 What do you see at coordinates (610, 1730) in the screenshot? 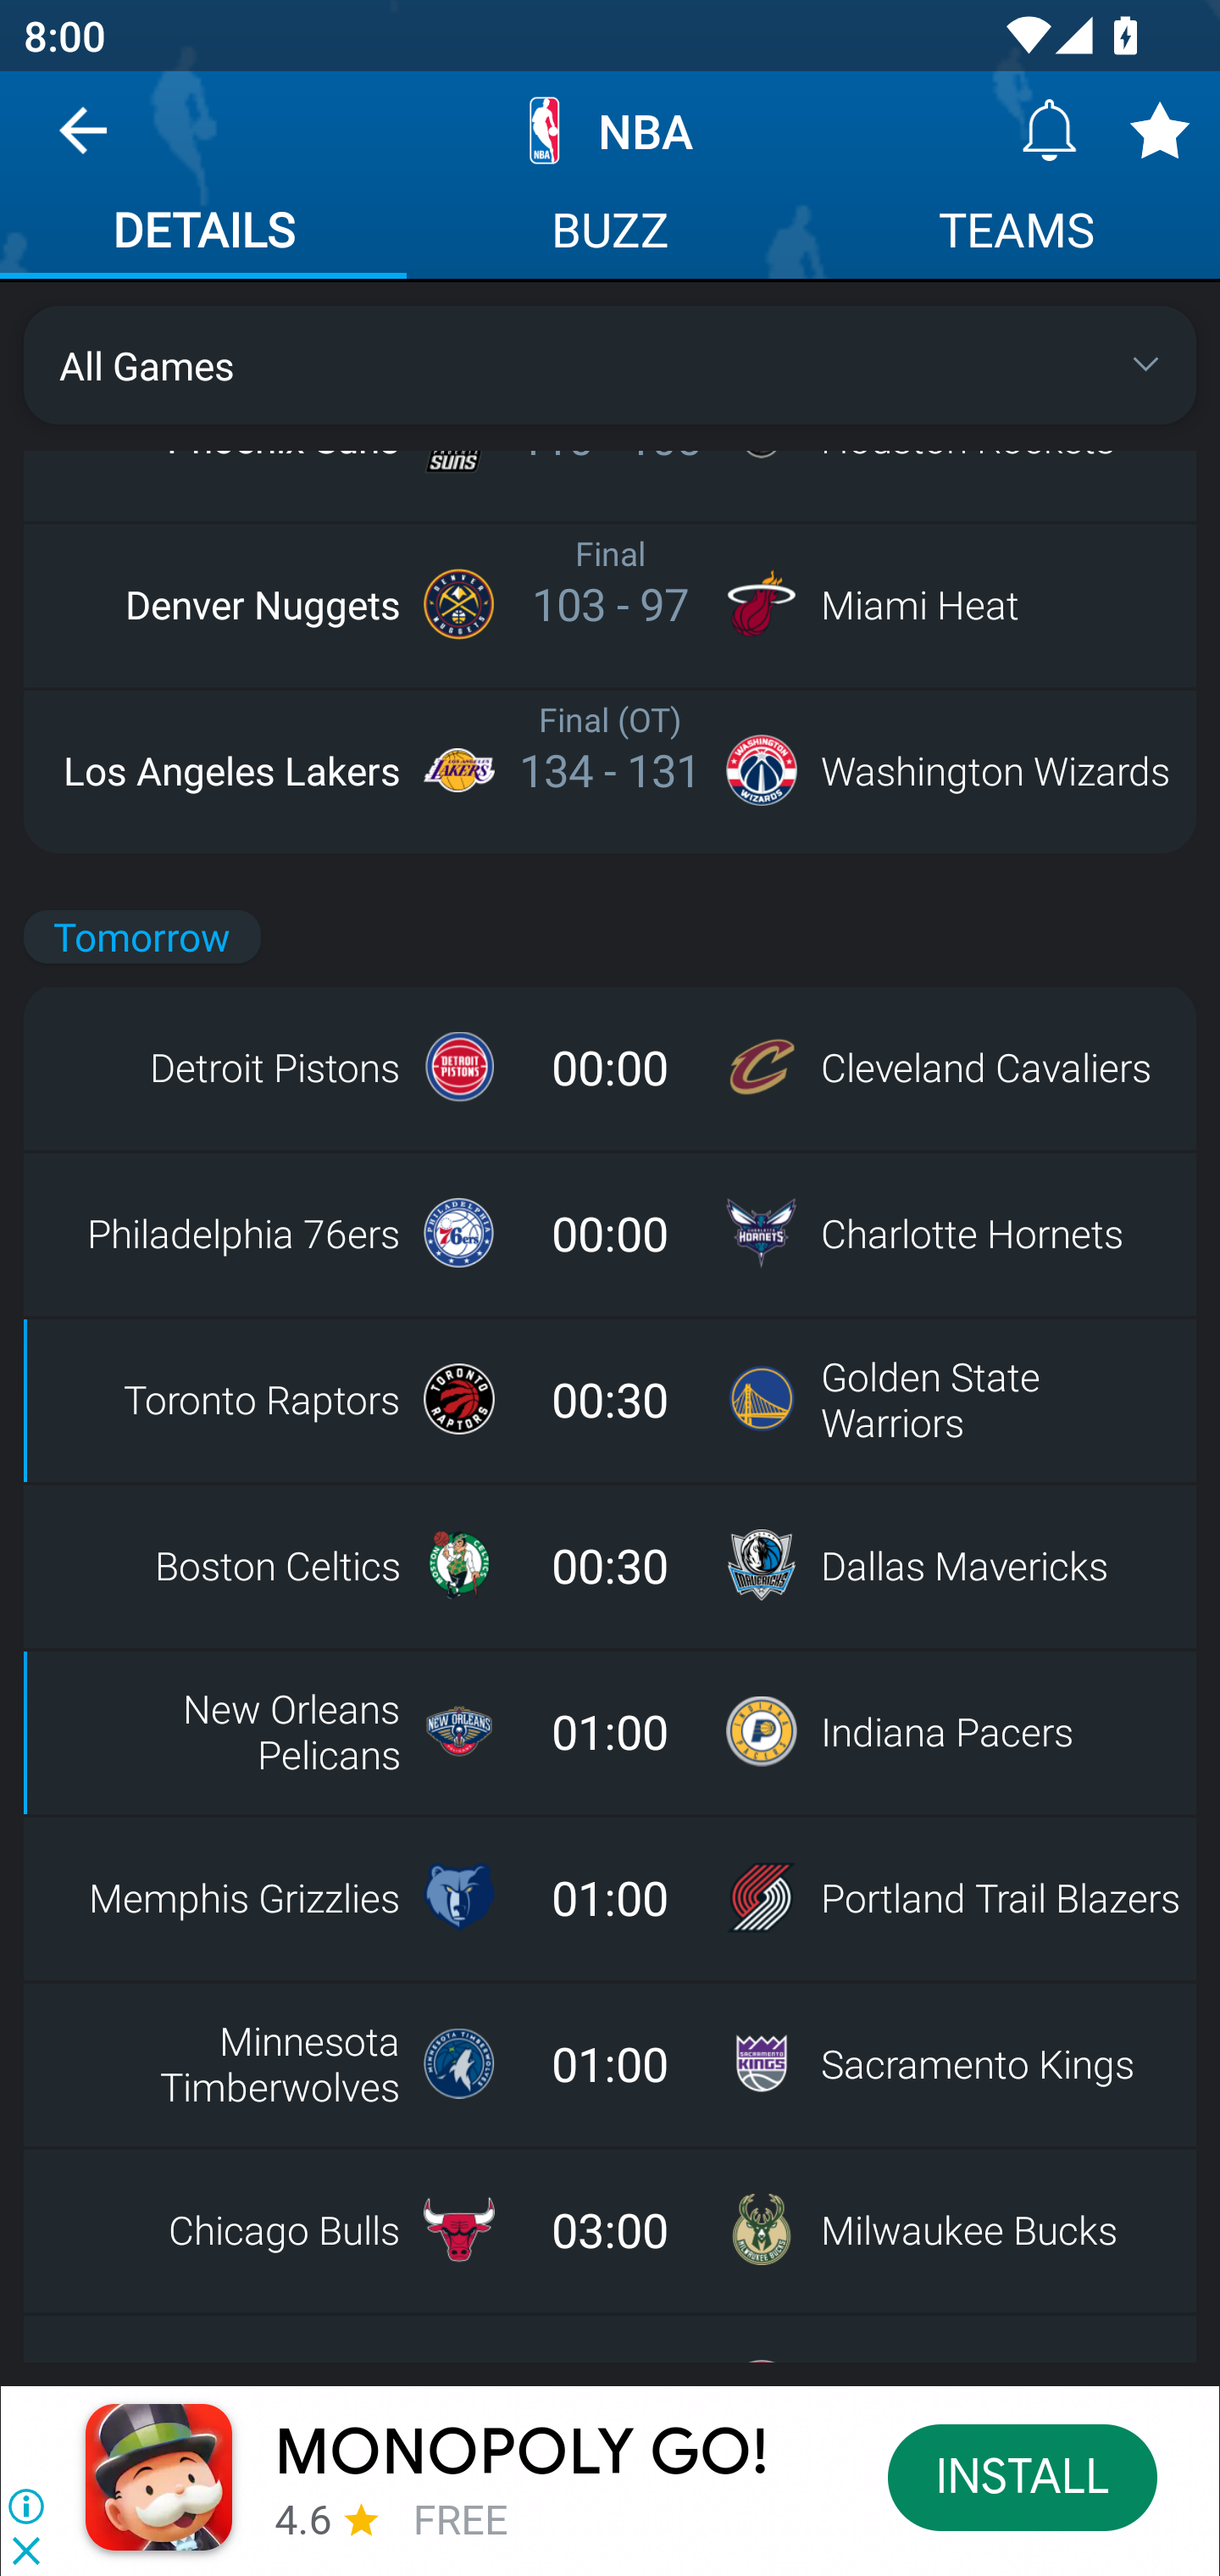
I see `New Orleans Pelicans 01:00 Indiana Pacers` at bounding box center [610, 1730].